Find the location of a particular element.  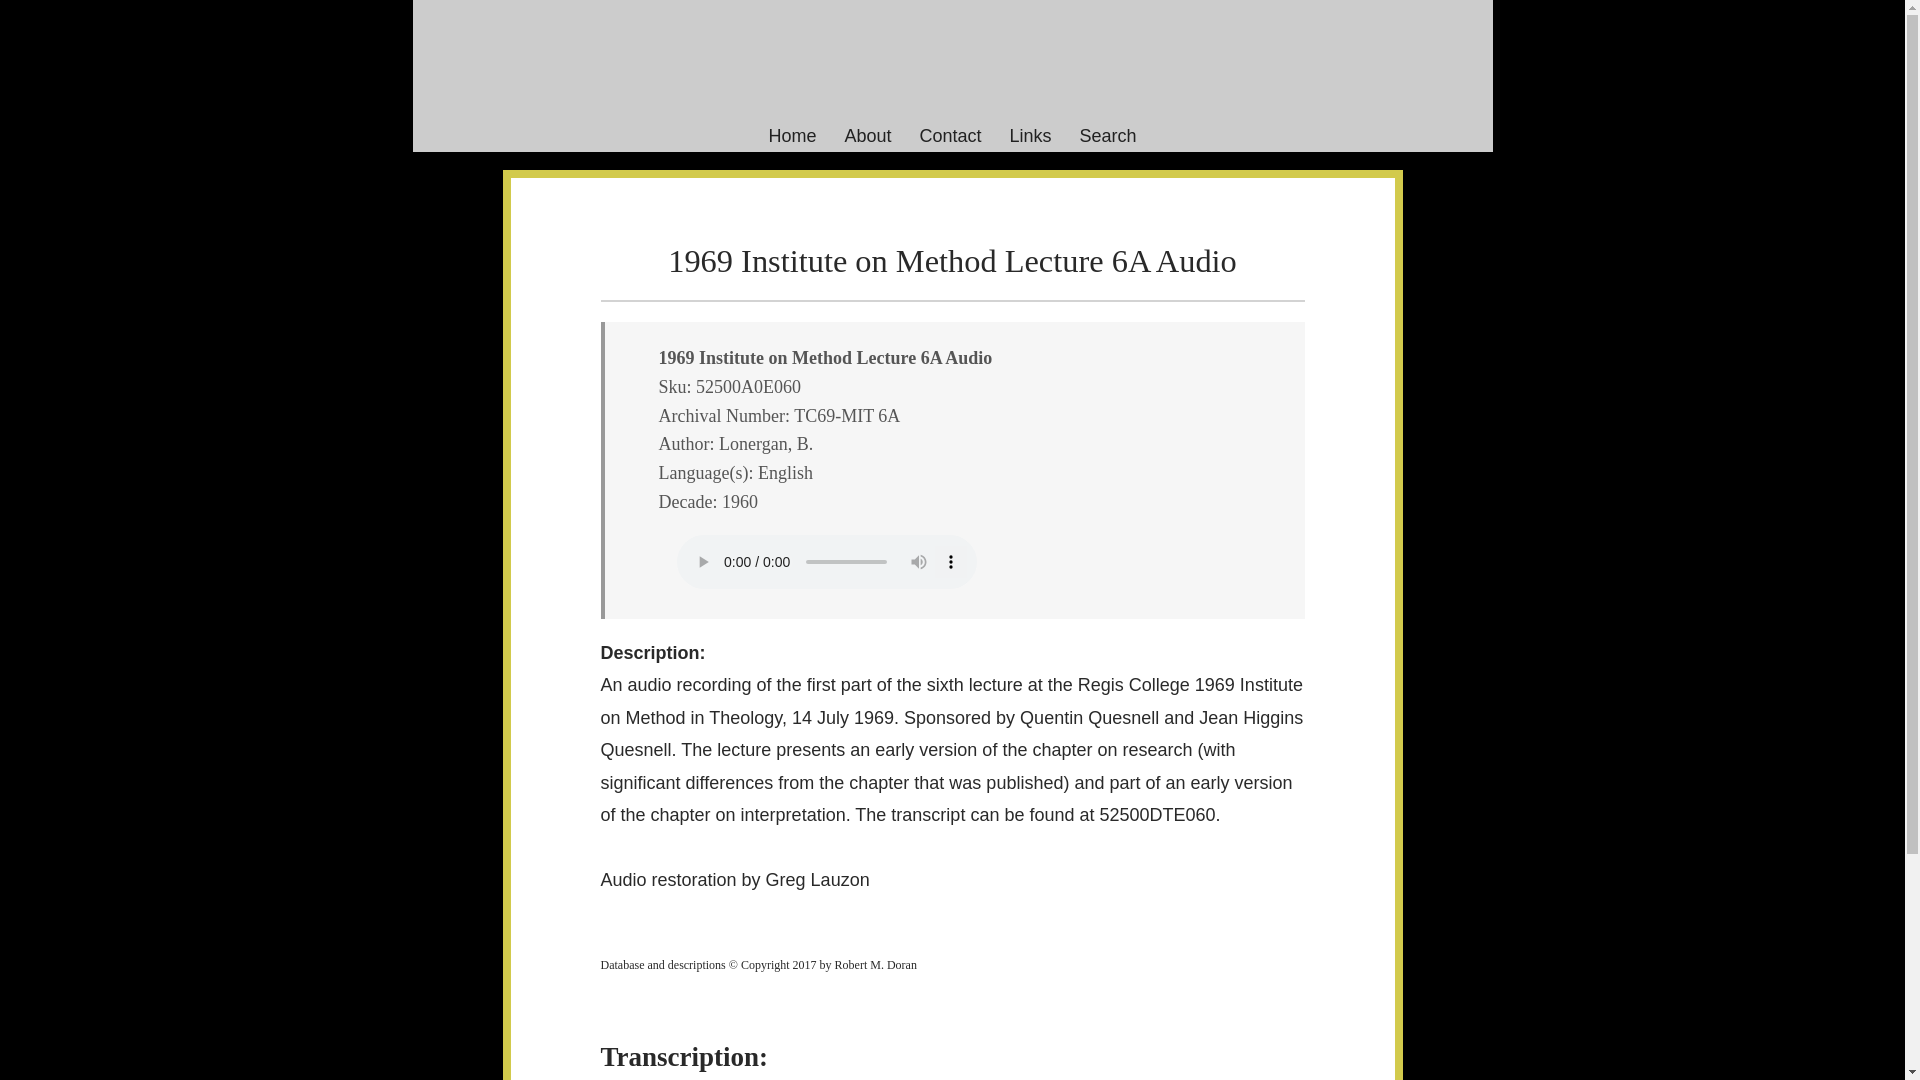

About is located at coordinates (867, 136).